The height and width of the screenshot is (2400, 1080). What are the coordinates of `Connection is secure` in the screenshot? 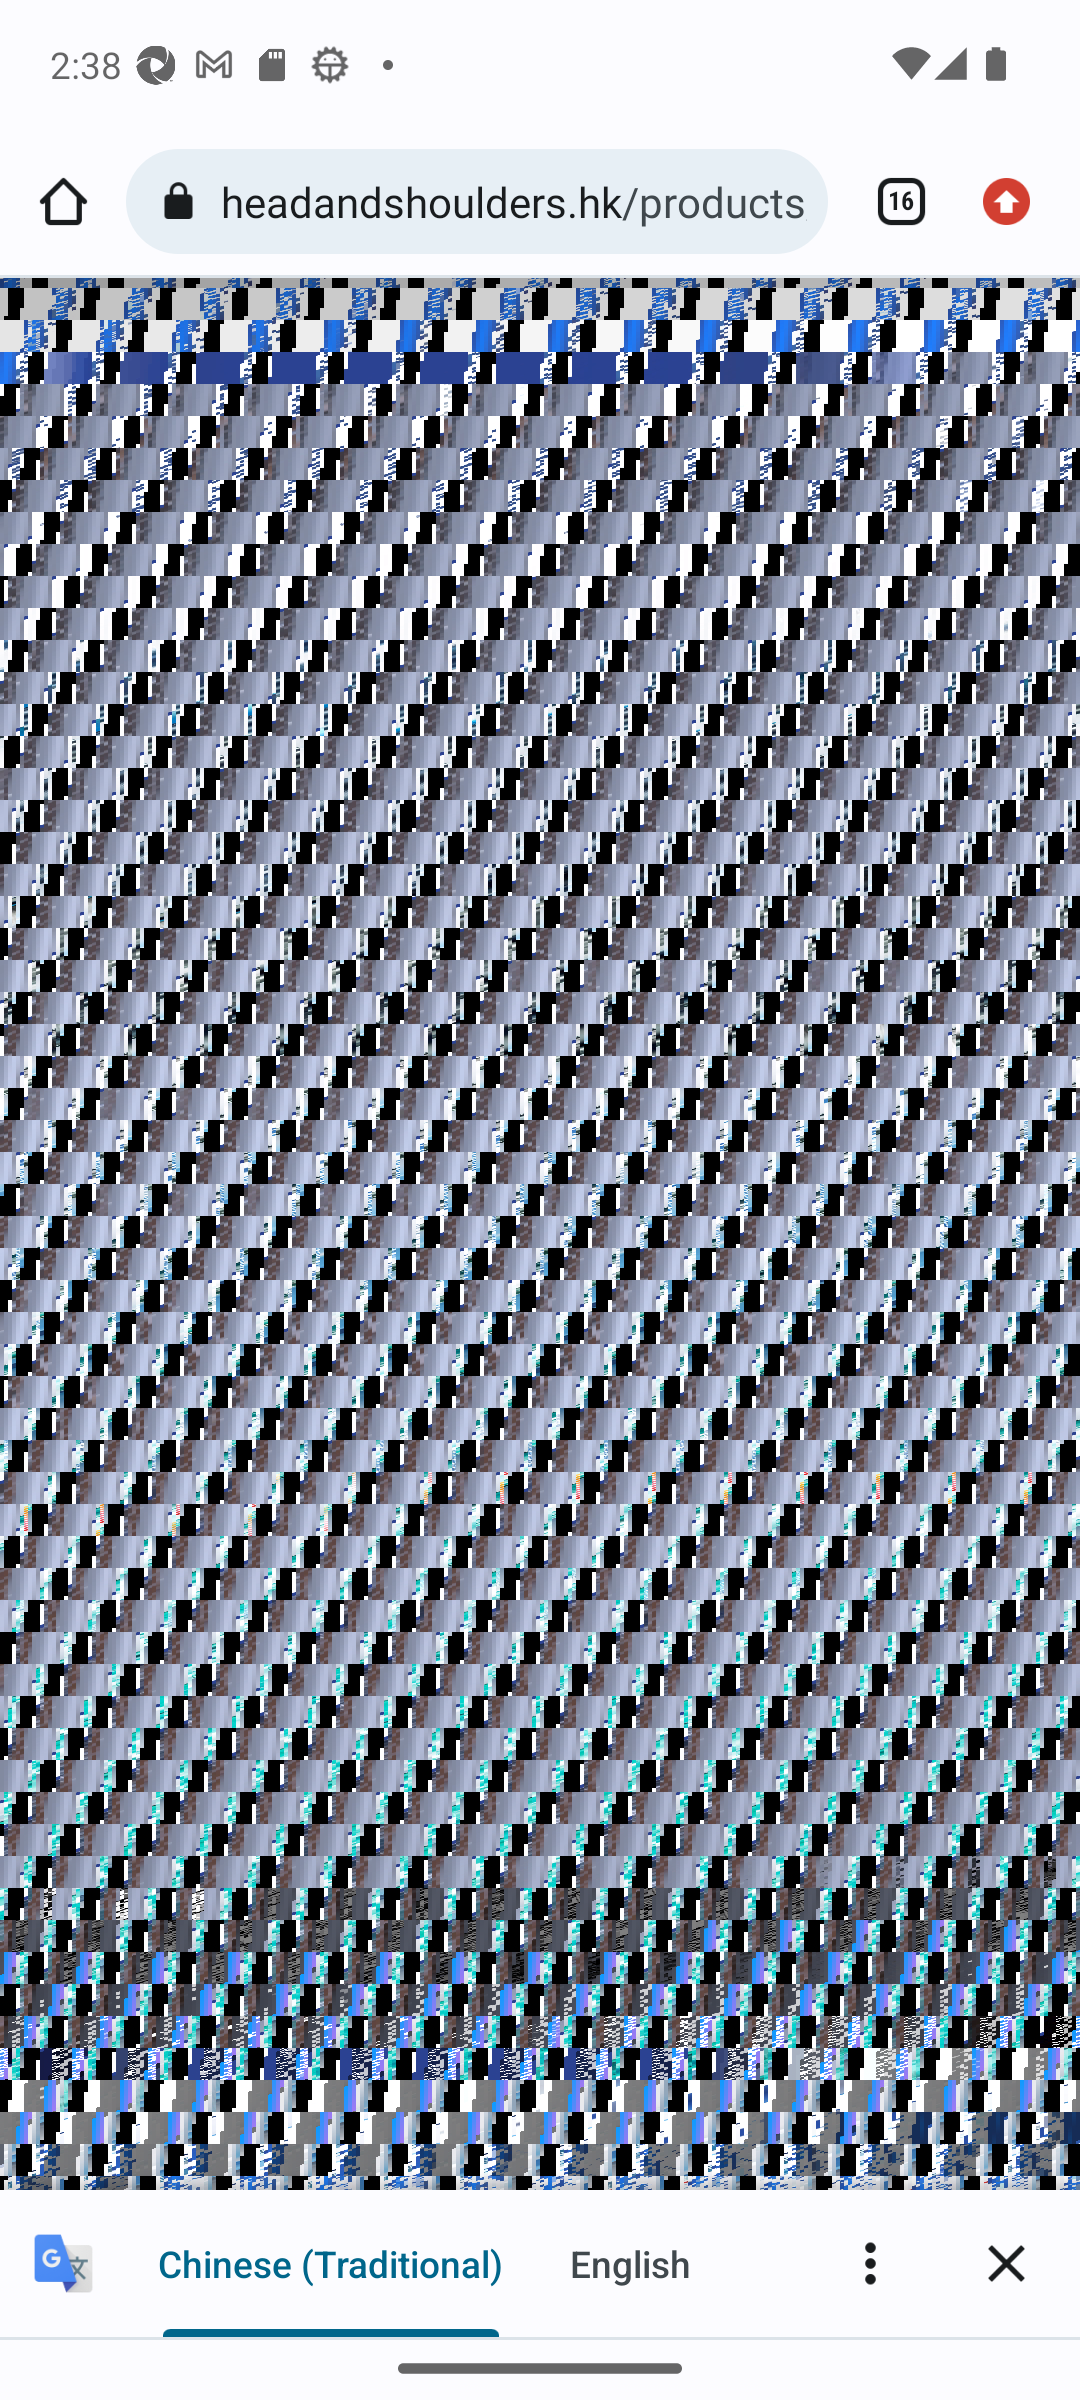 It's located at (184, 202).